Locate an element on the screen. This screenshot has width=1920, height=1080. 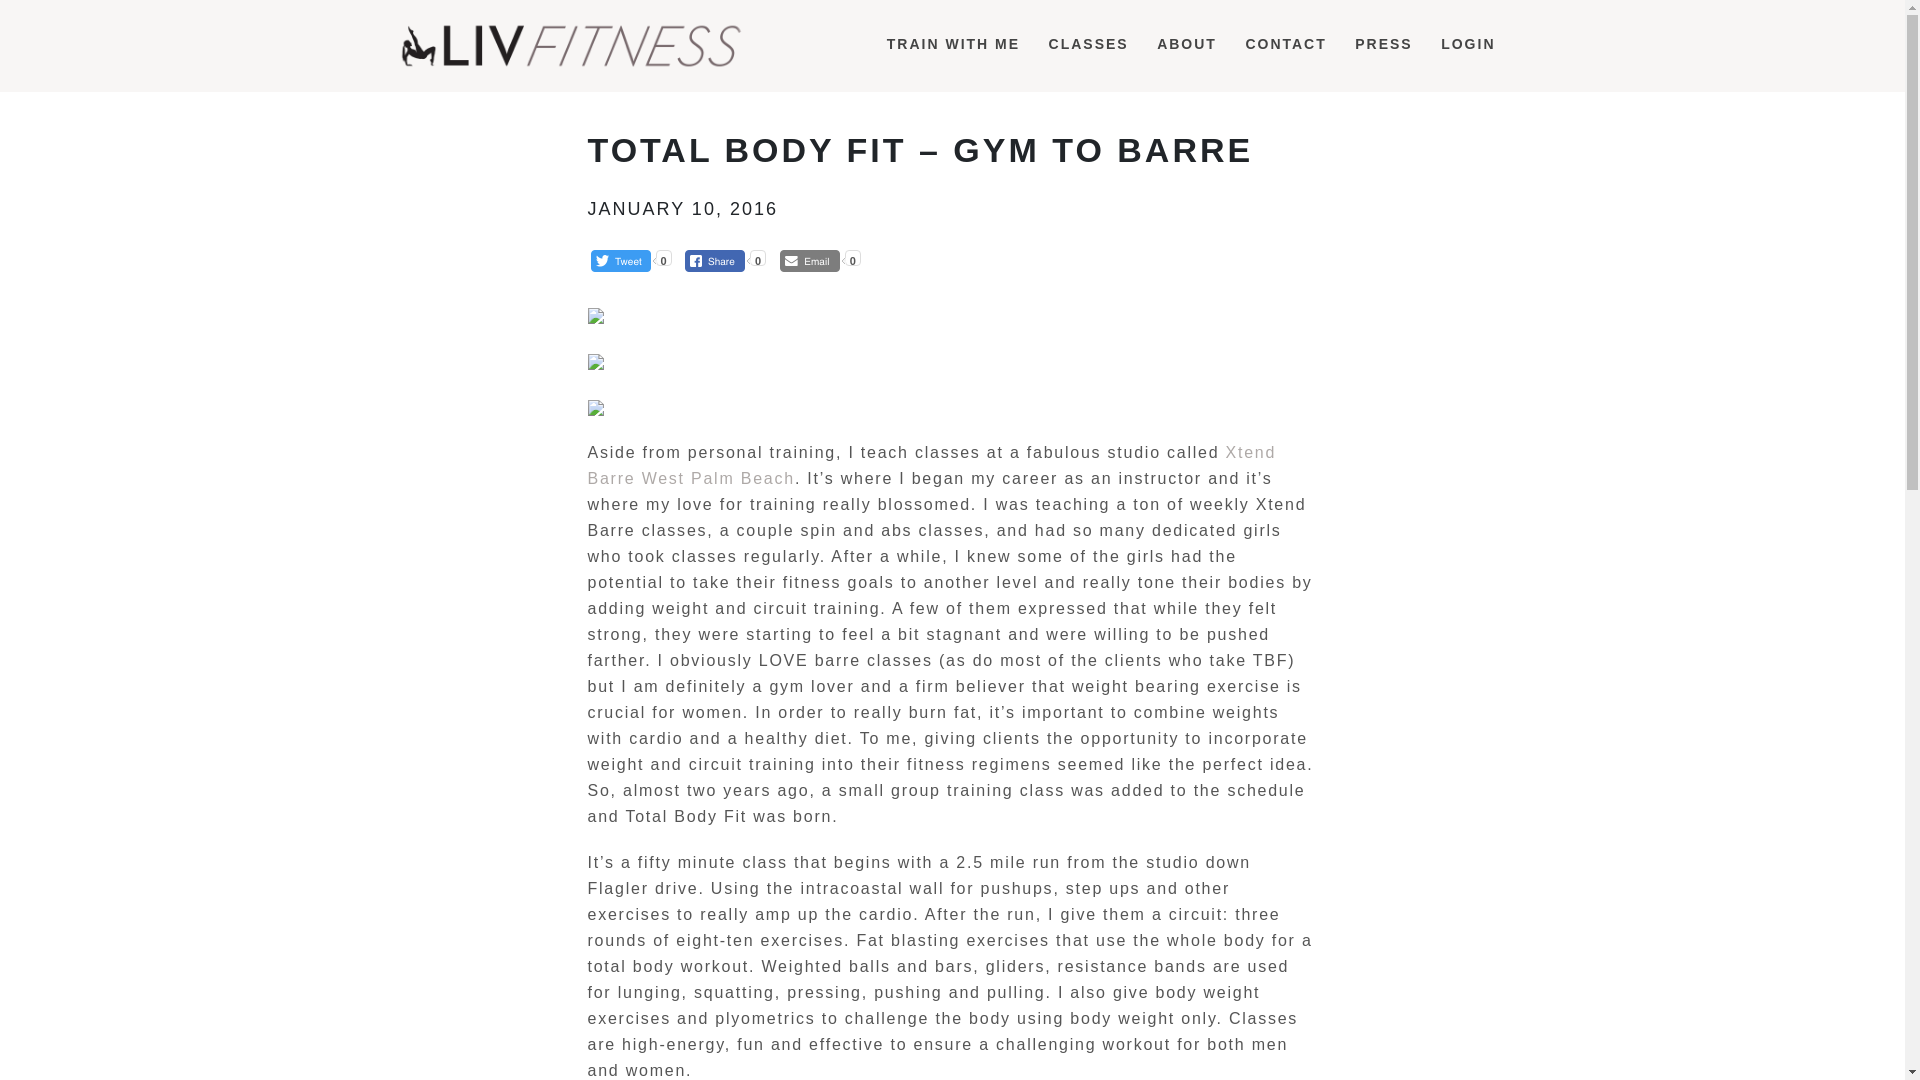
TRAIN WITH ME is located at coordinates (953, 44).